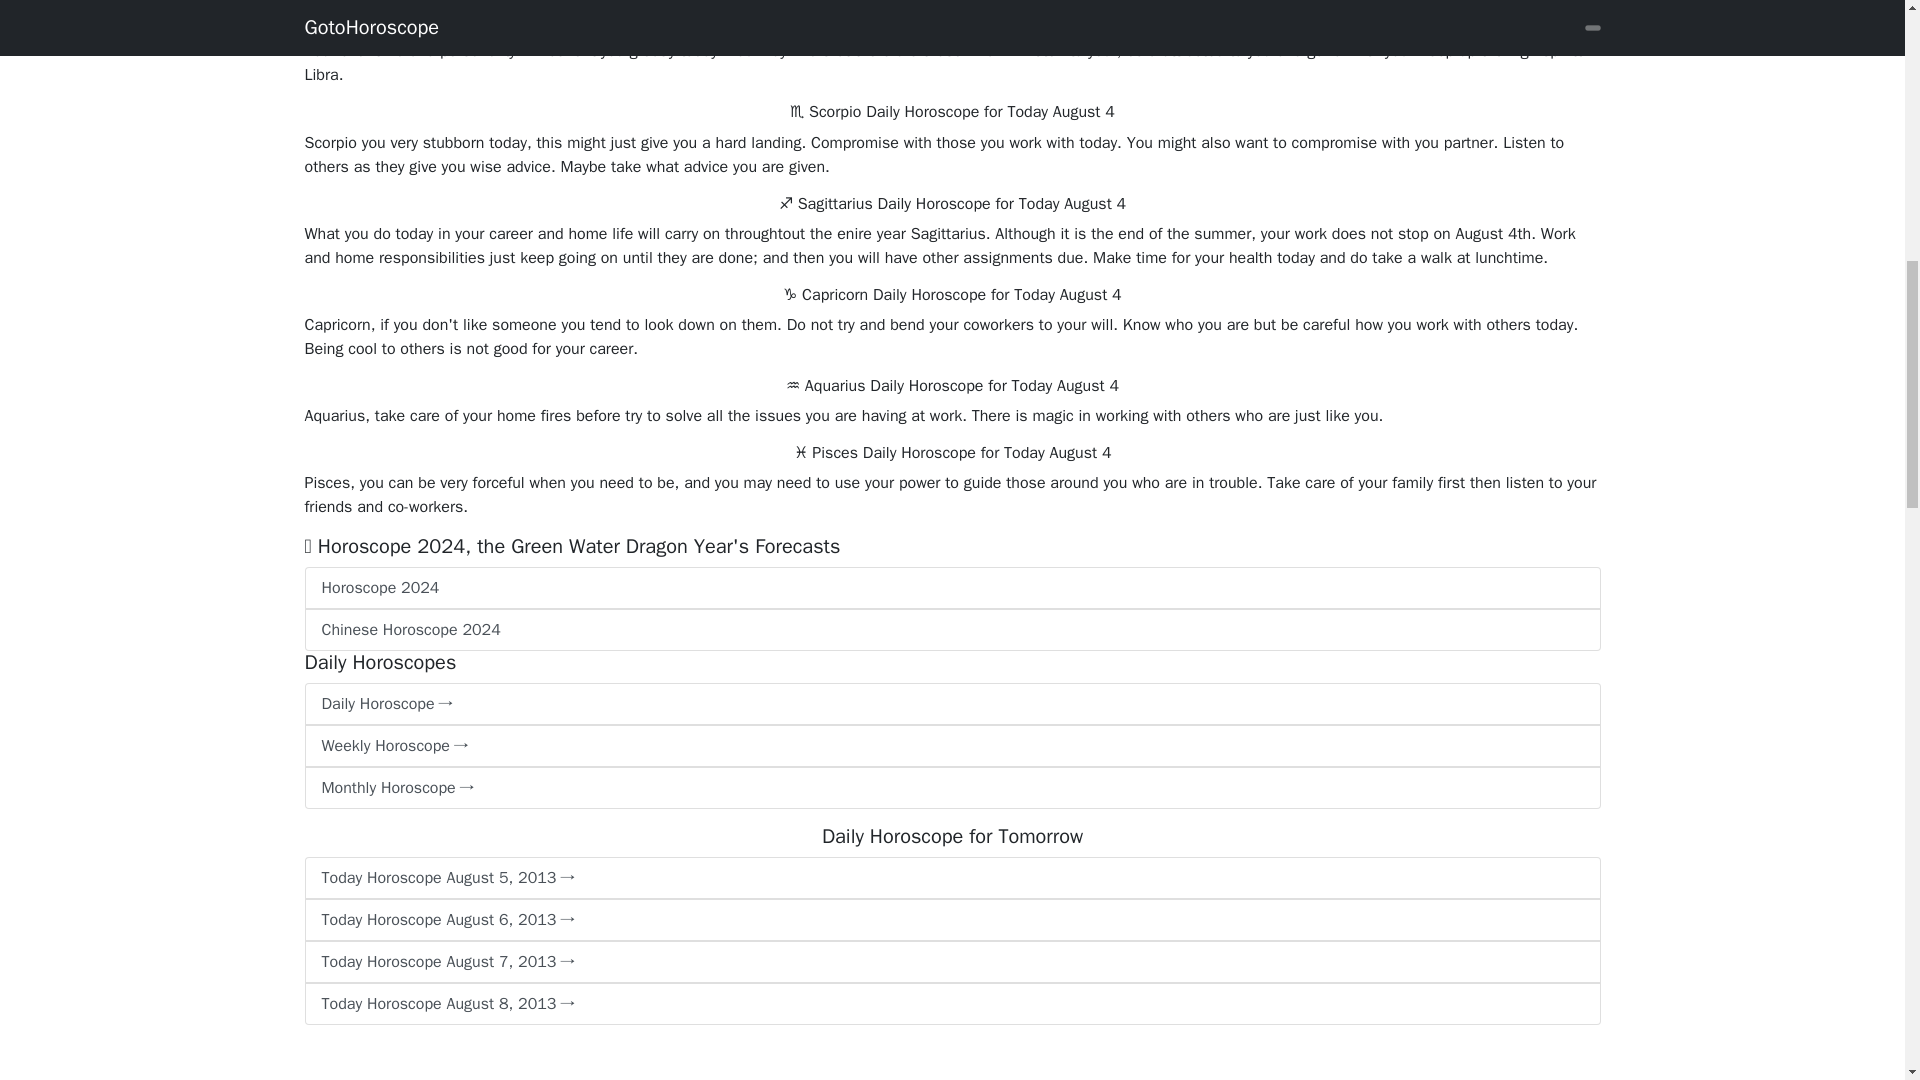  I want to click on Advertisement, so click(600, 1060).